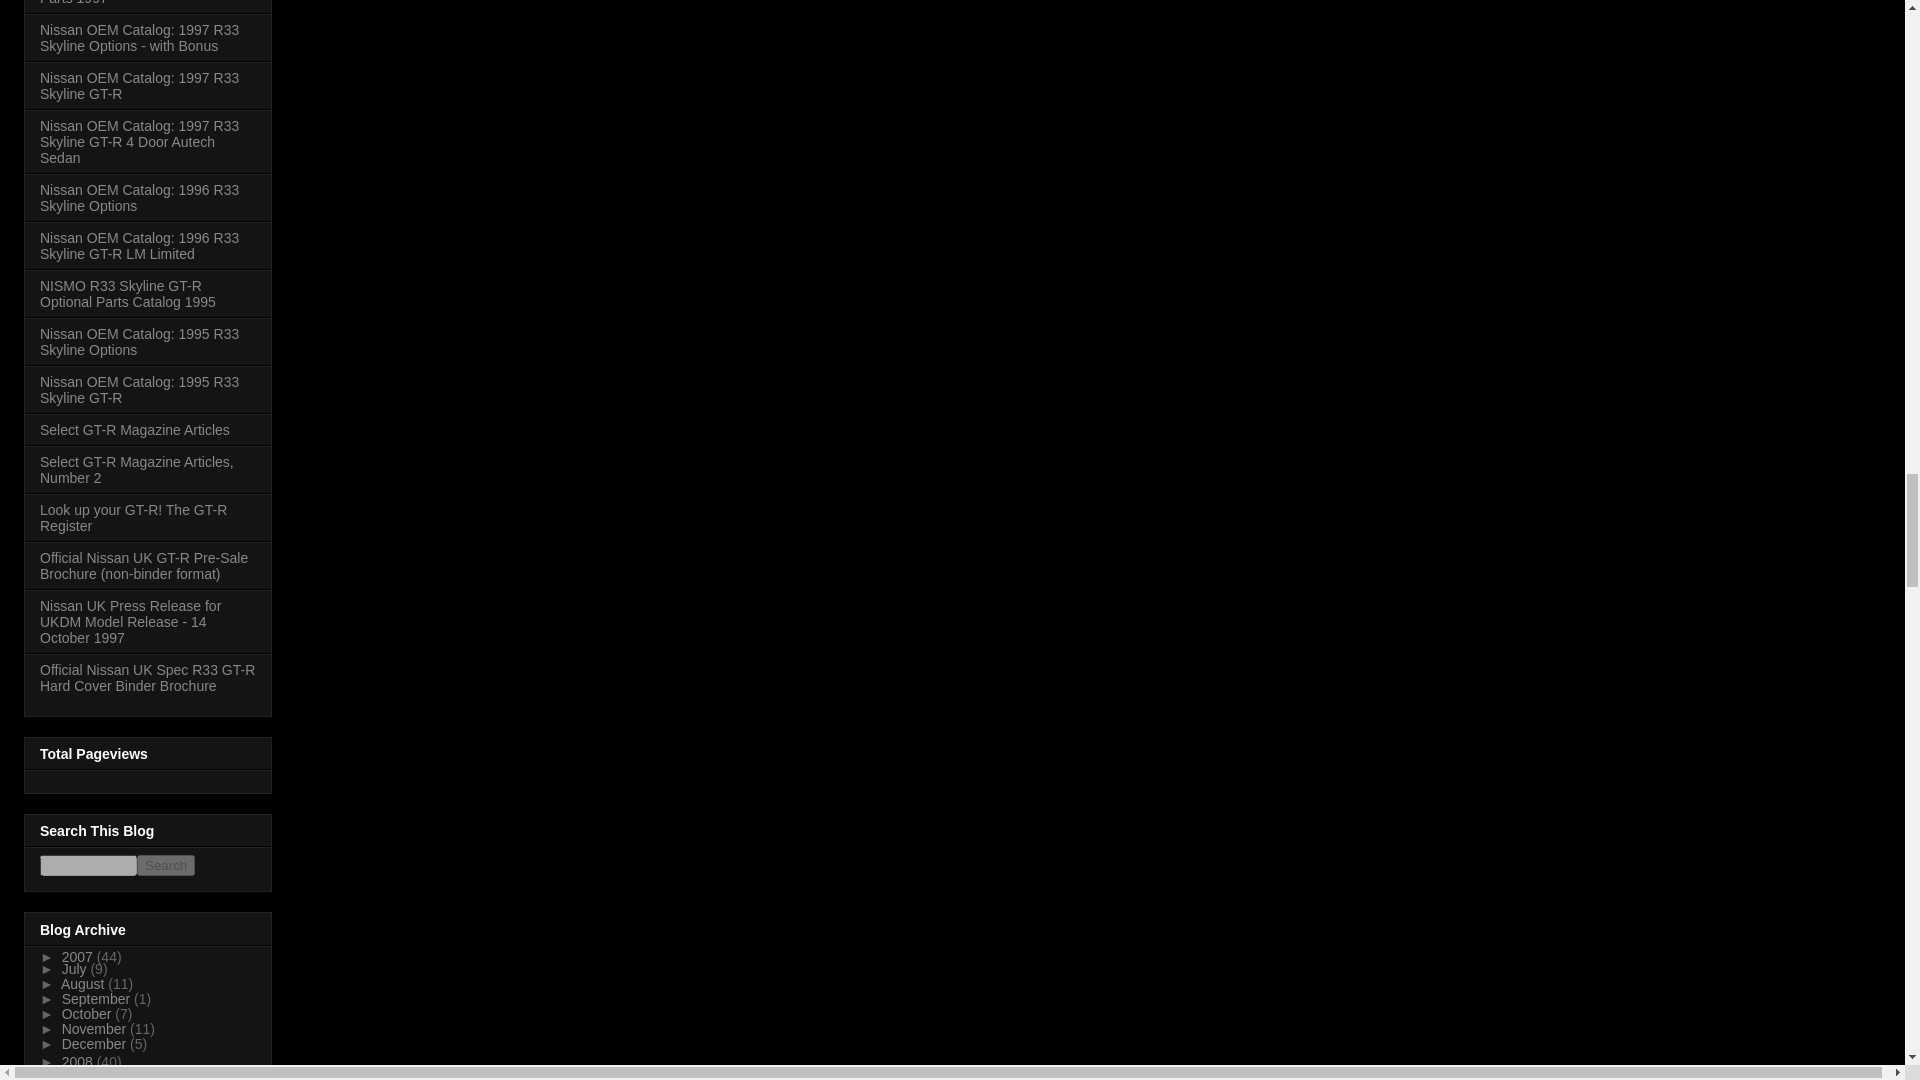 This screenshot has height=1080, width=1920. I want to click on Nissan OEM Catalog: 1997 R33 Skyline Options - with Bonus, so click(139, 38).